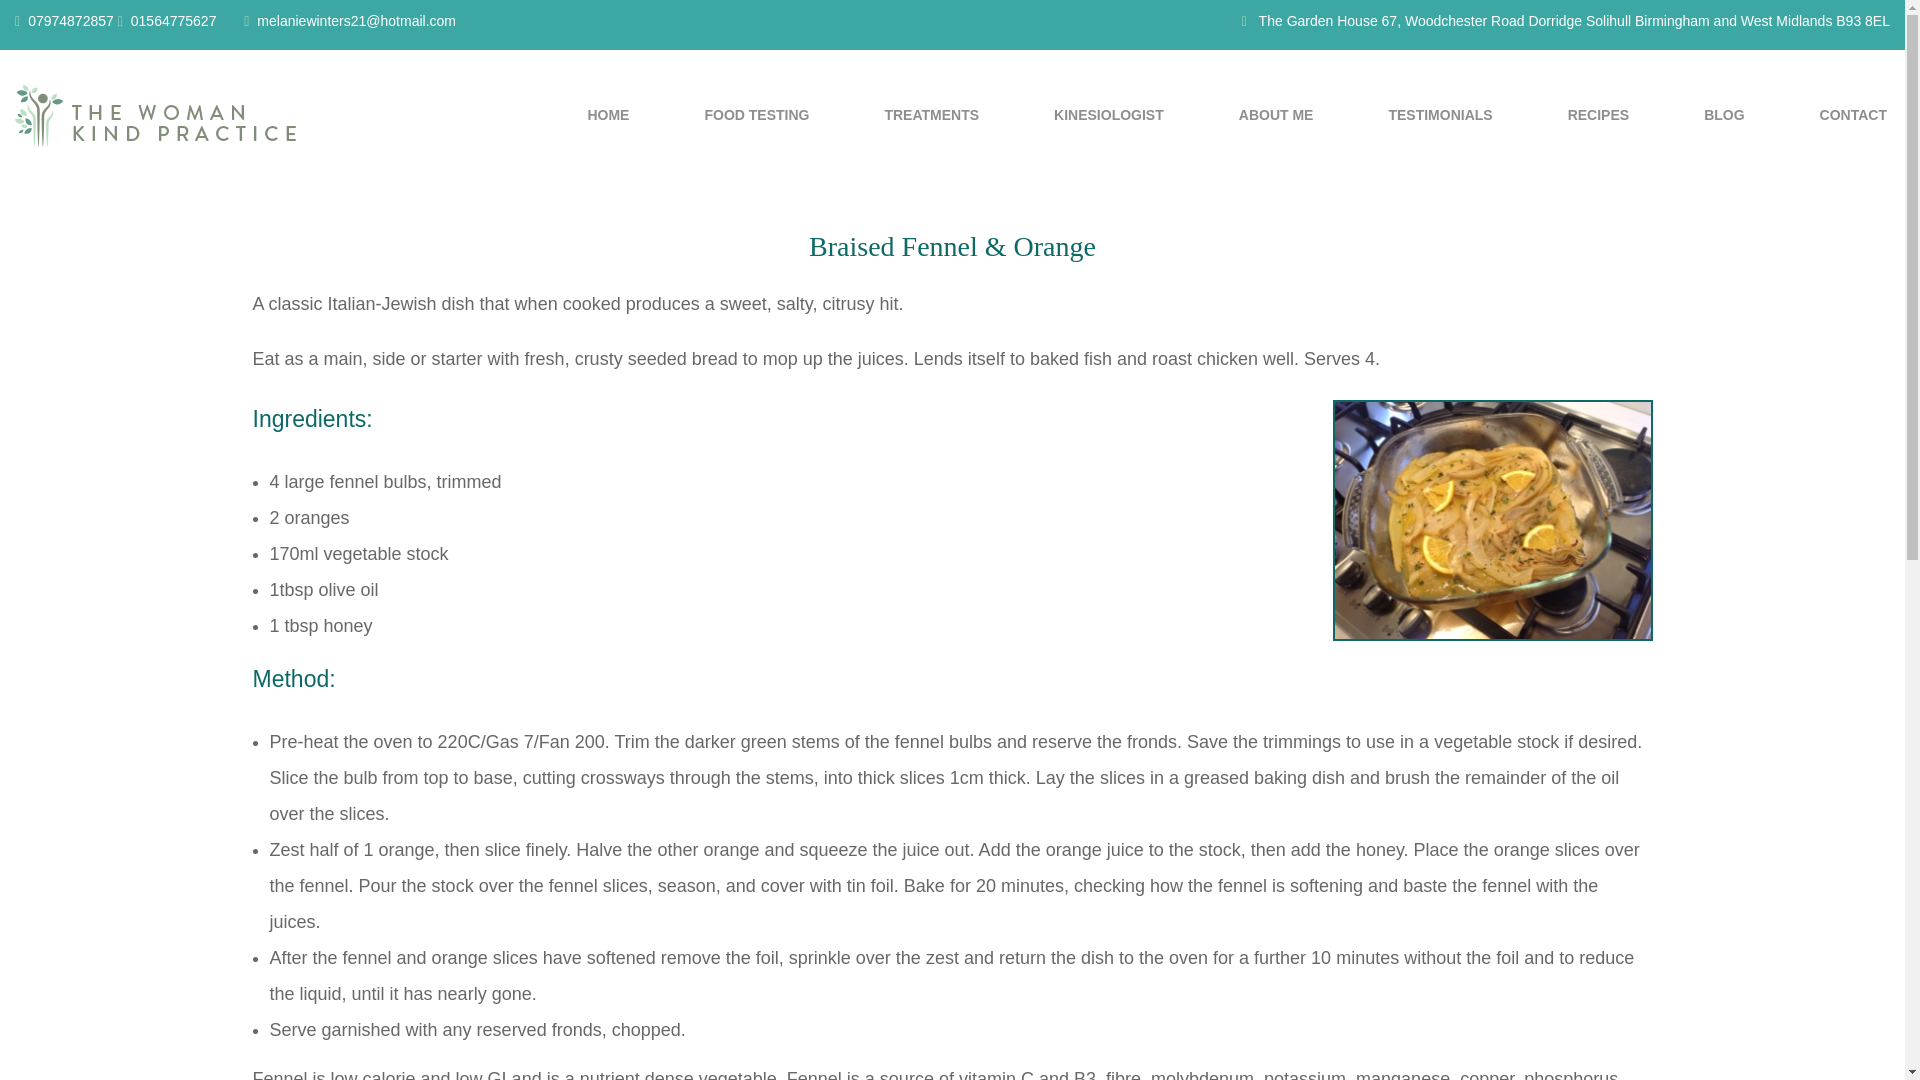 This screenshot has height=1080, width=1920. What do you see at coordinates (608, 116) in the screenshot?
I see `HOME` at bounding box center [608, 116].